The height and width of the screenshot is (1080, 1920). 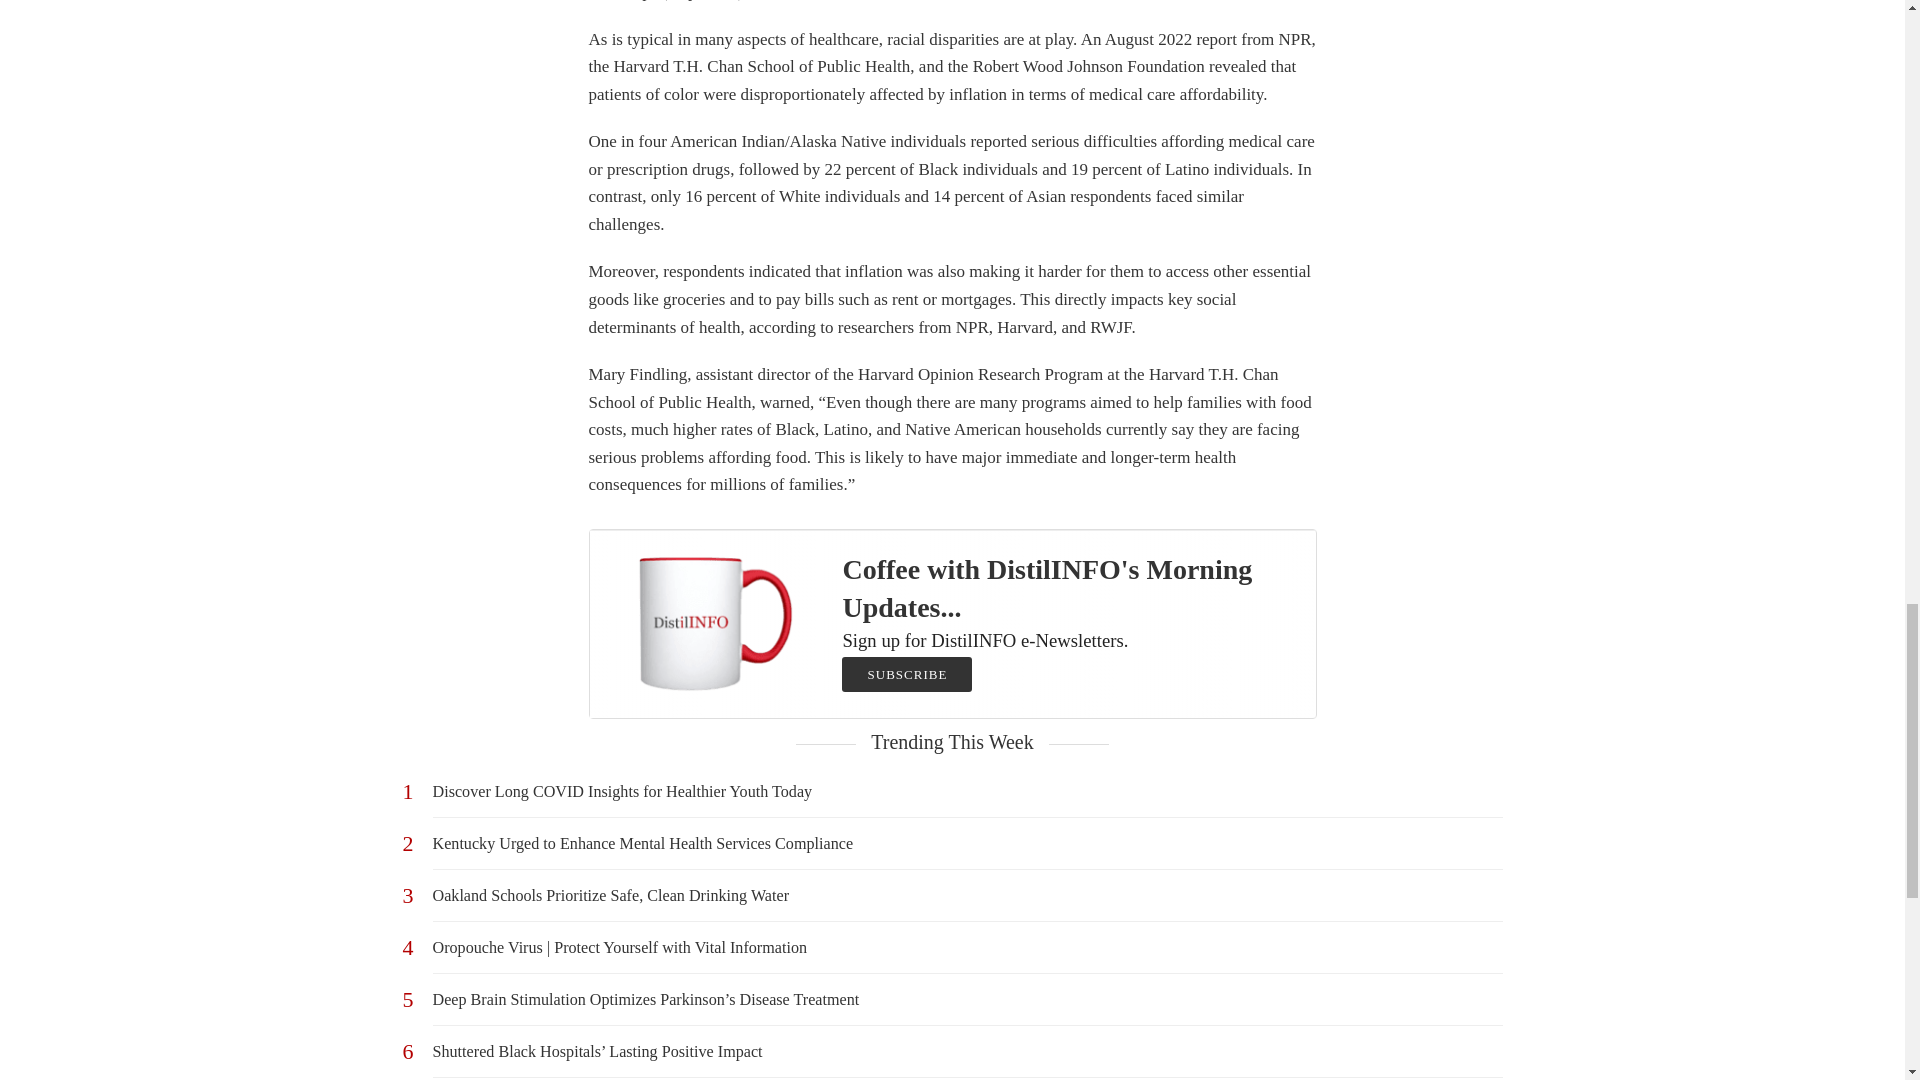 What do you see at coordinates (966, 843) in the screenshot?
I see `Kentucky Urged to Enhance Mental Health Services Compliance` at bounding box center [966, 843].